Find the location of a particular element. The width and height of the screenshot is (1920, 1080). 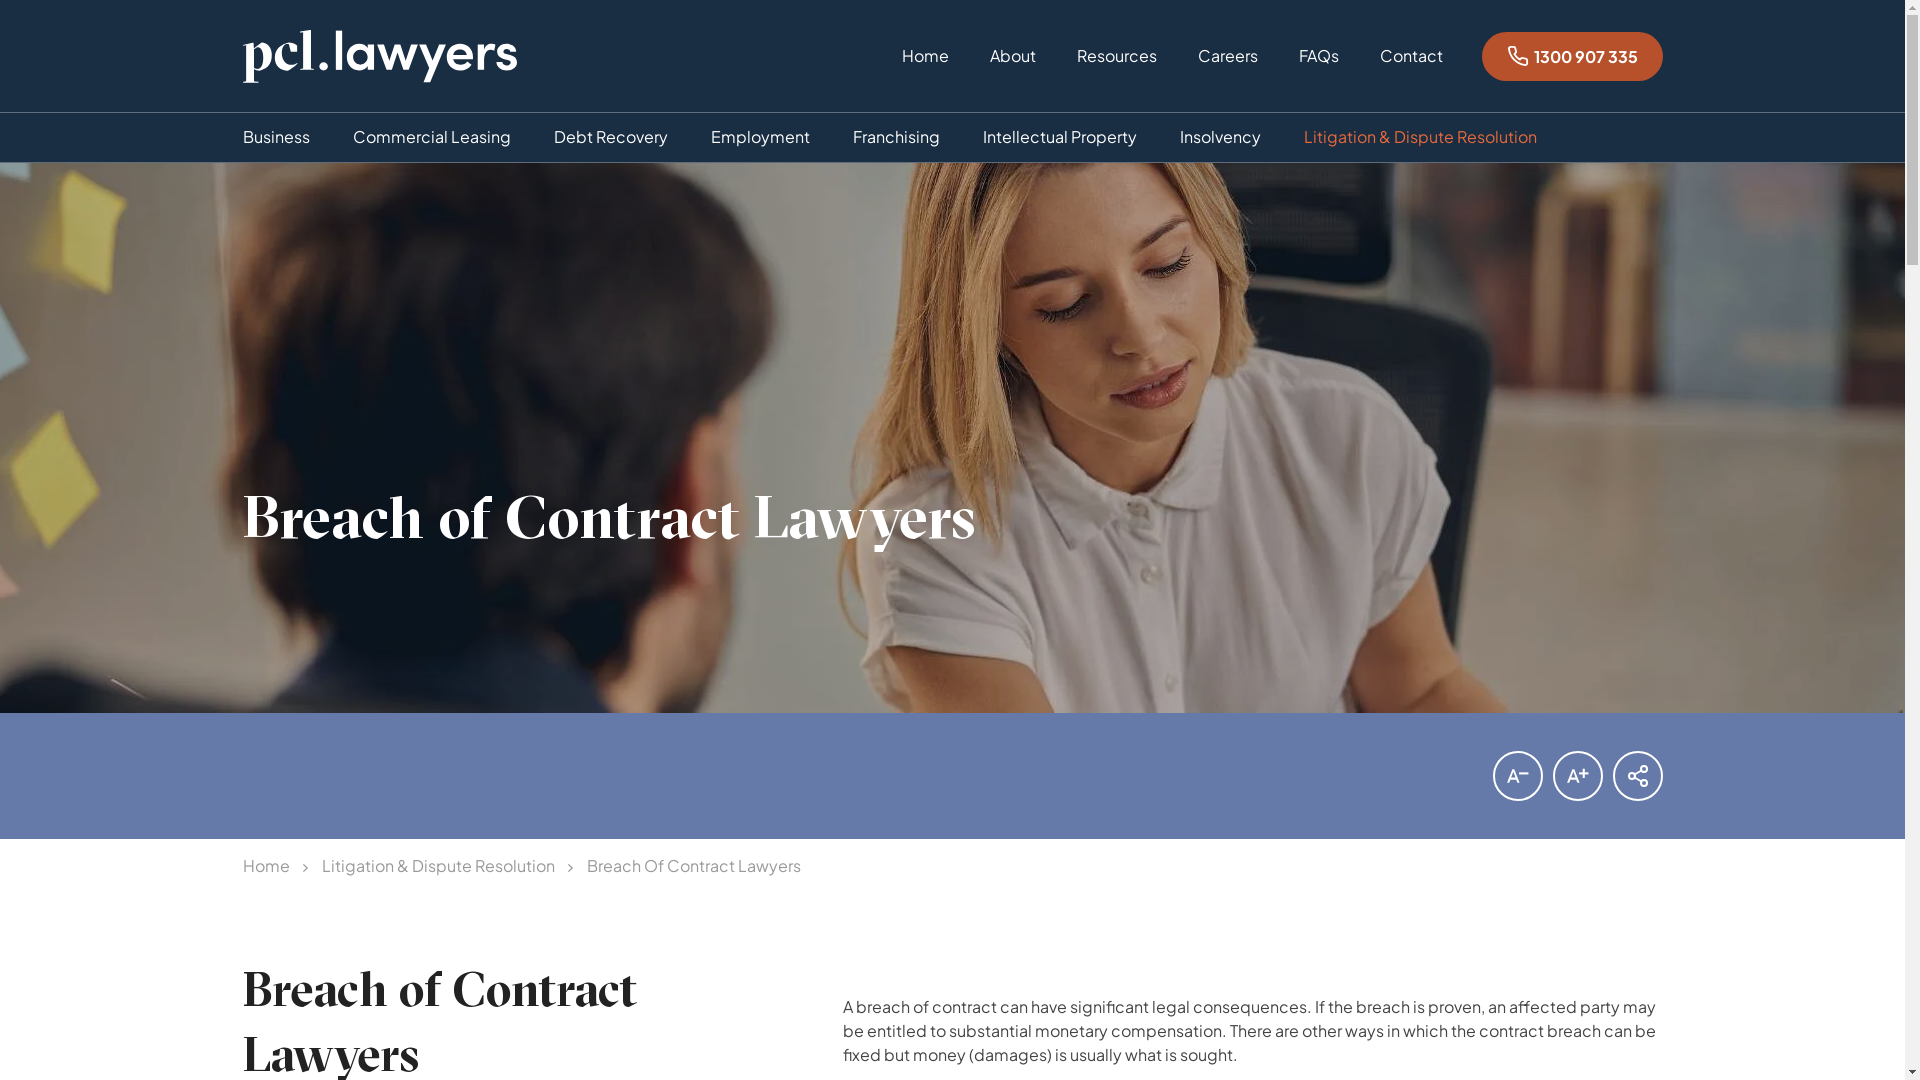

Breach Of Contract Lawyers is located at coordinates (693, 866).